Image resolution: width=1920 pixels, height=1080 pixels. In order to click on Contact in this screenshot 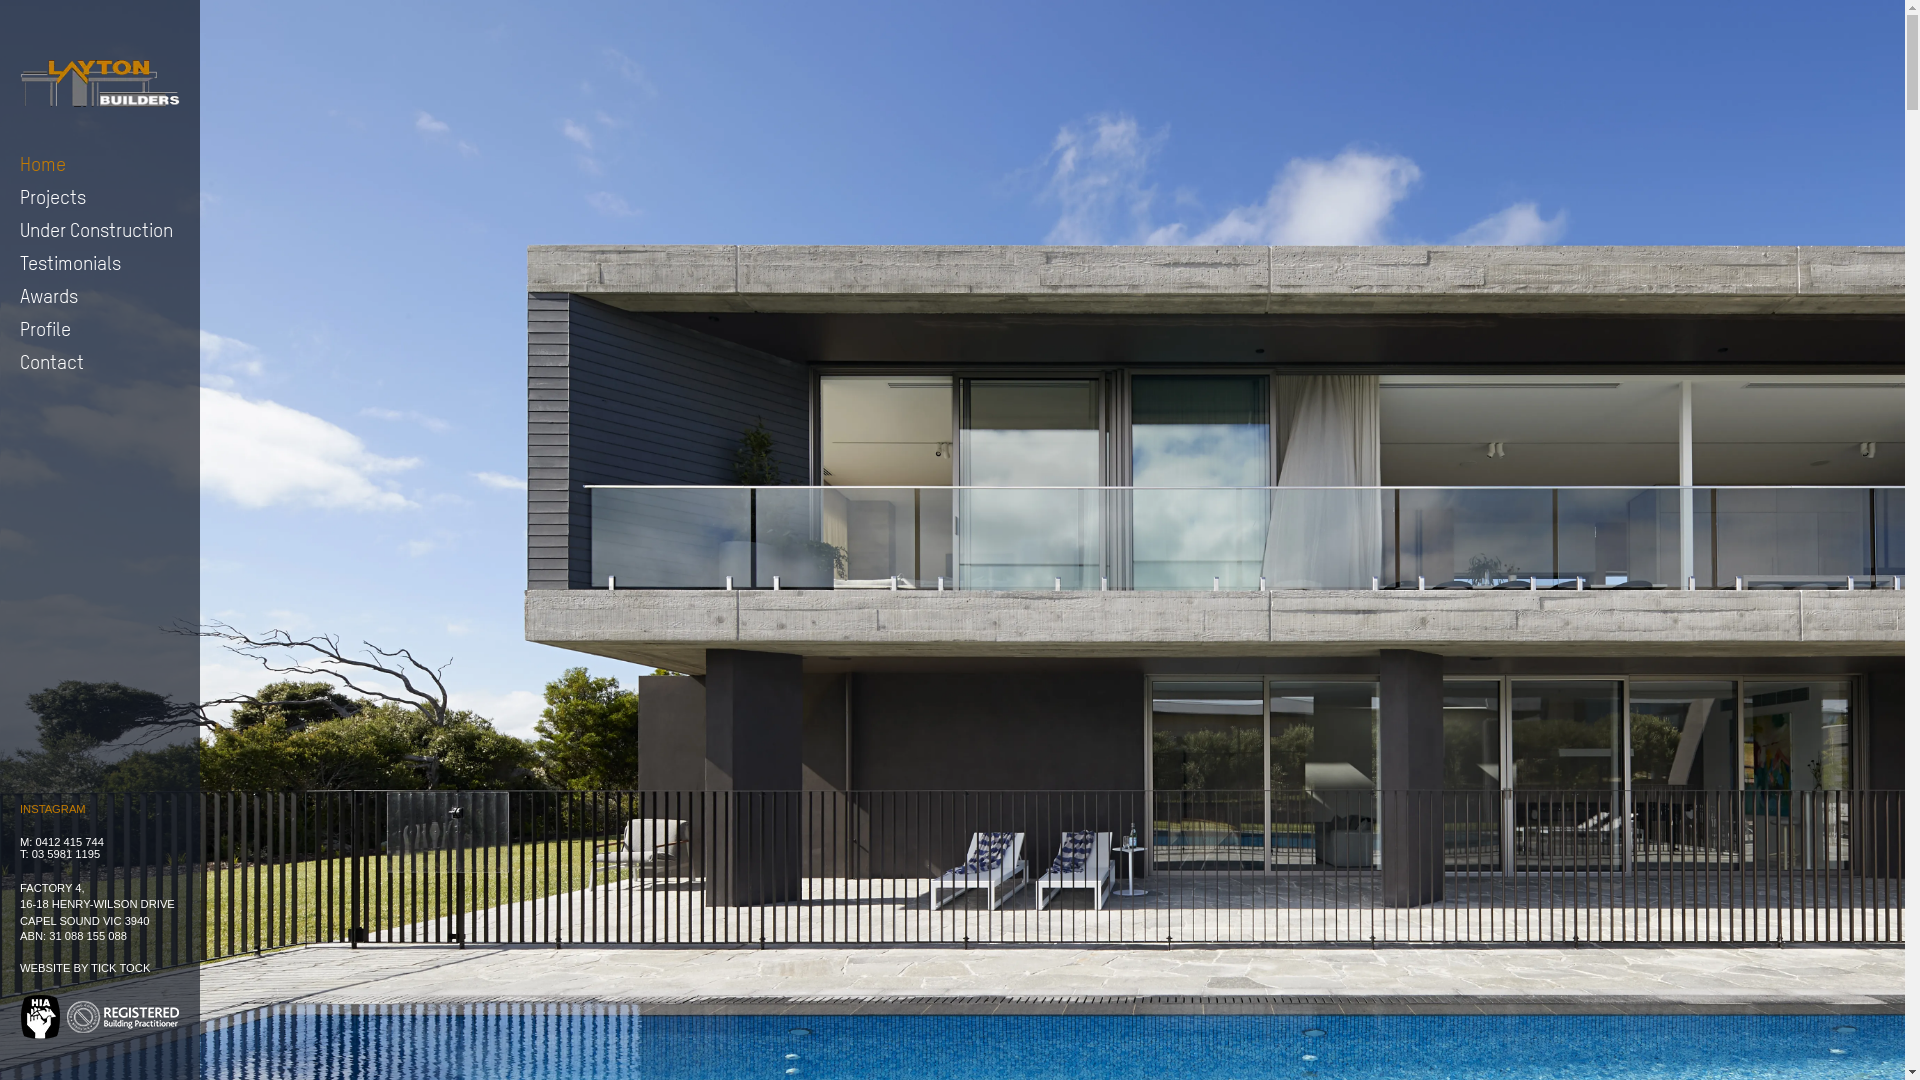, I will do `click(100, 362)`.